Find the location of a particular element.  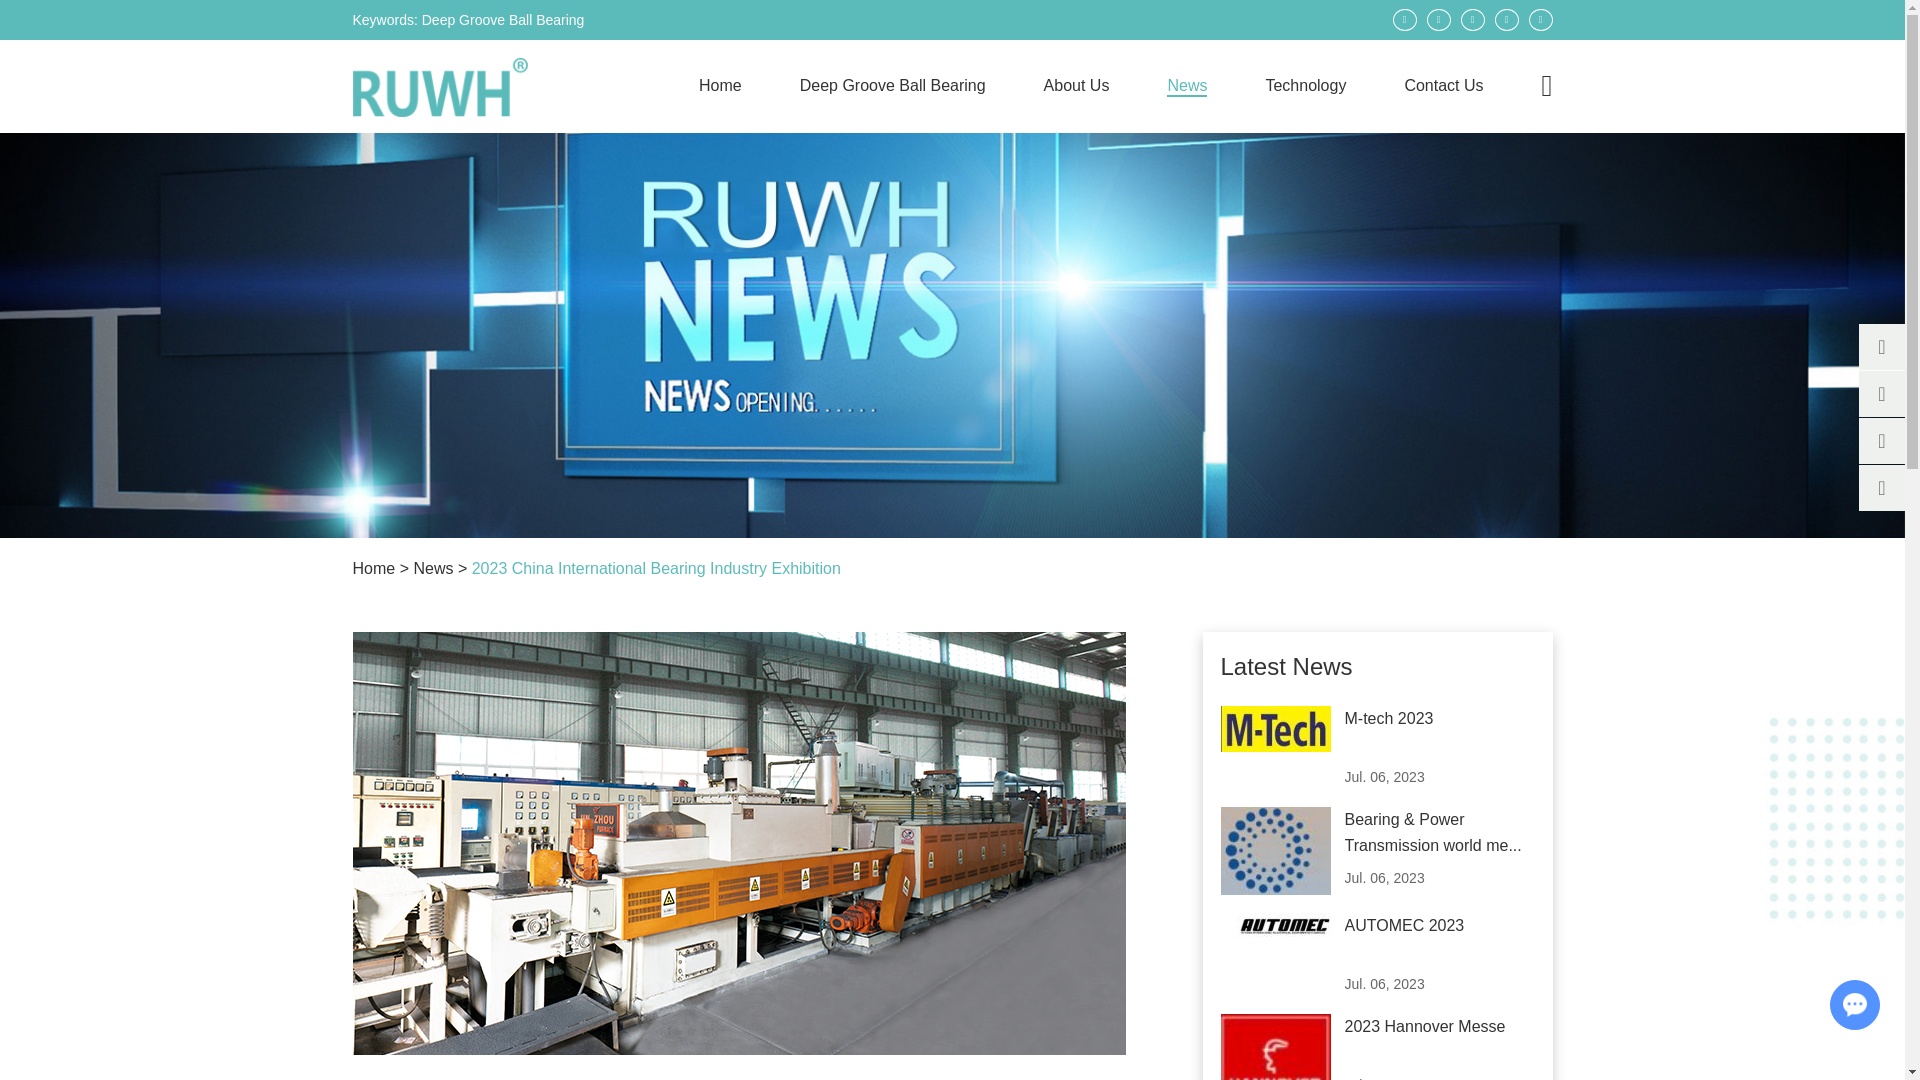

Deep Groove Ball Bearing is located at coordinates (893, 85).